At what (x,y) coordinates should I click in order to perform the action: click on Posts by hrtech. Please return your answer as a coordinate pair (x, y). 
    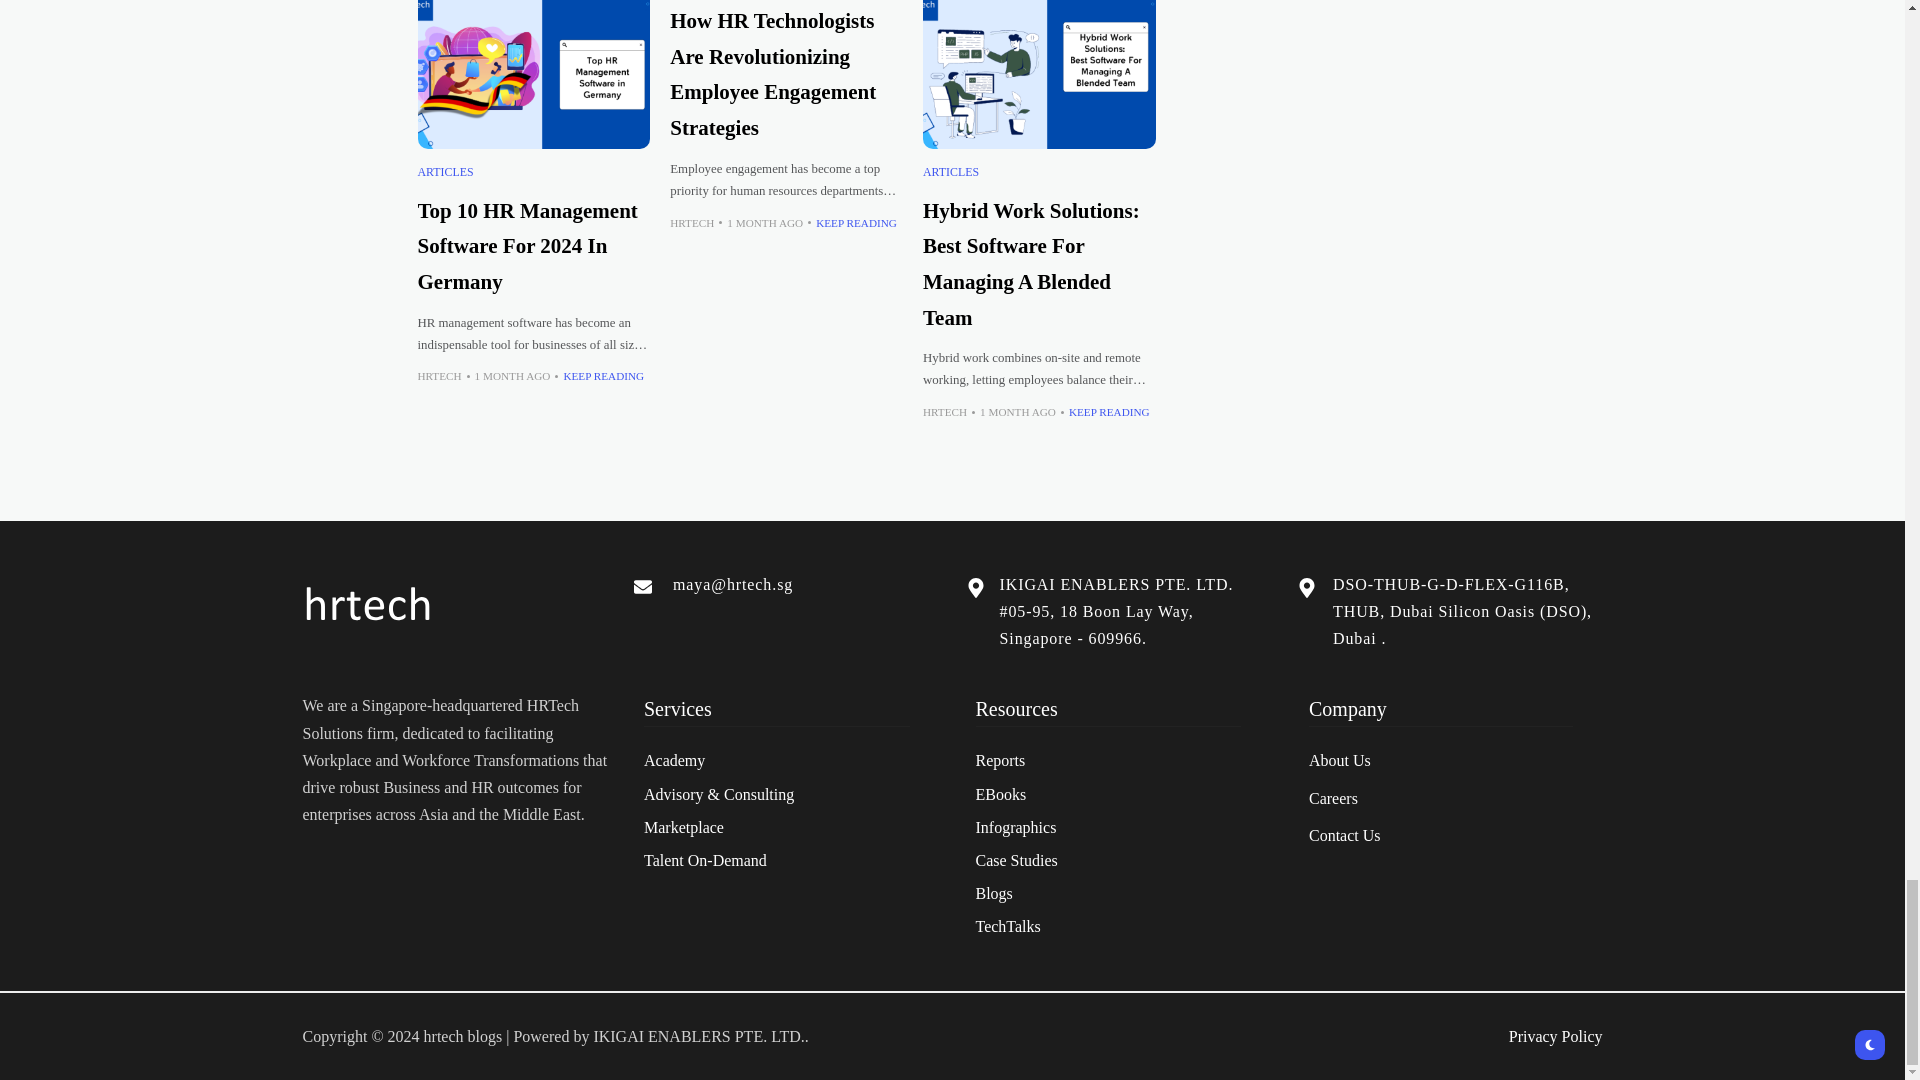
    Looking at the image, I should click on (440, 376).